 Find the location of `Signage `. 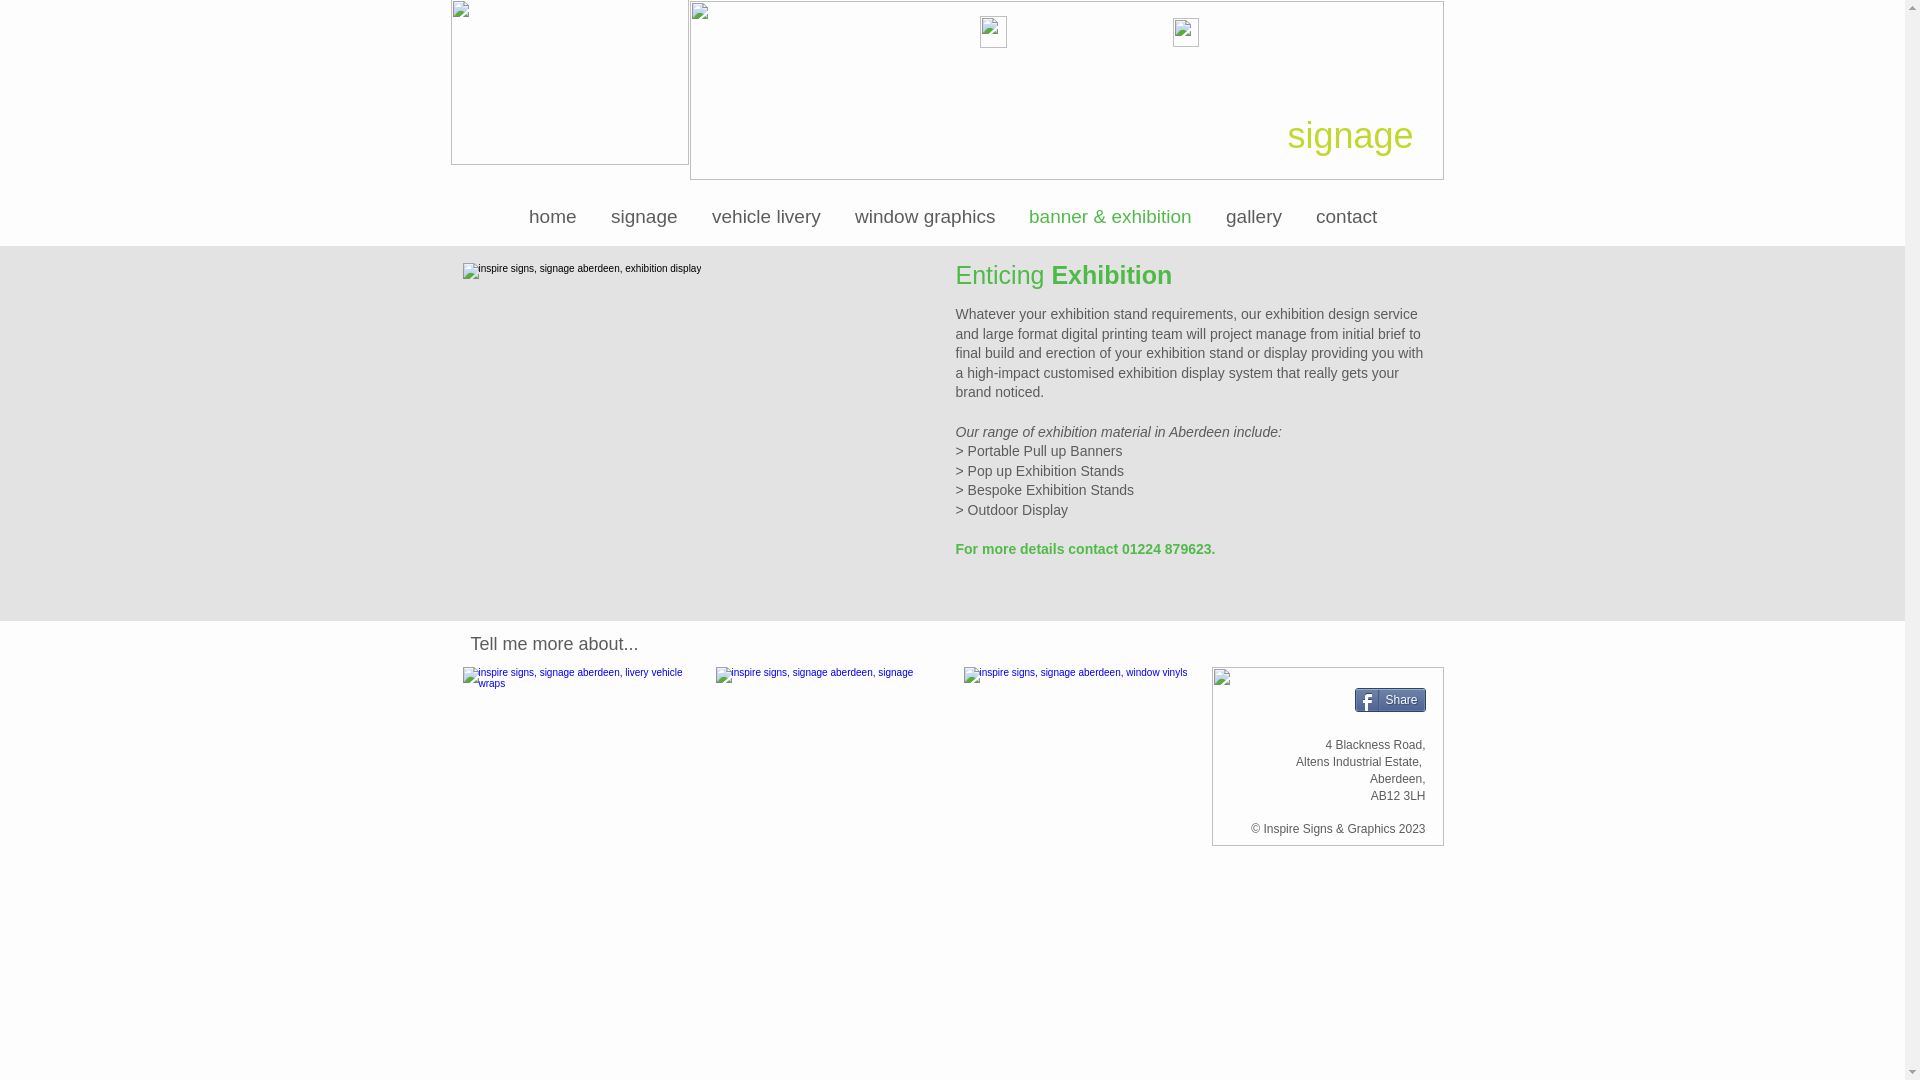

Signage  is located at coordinates (831, 756).